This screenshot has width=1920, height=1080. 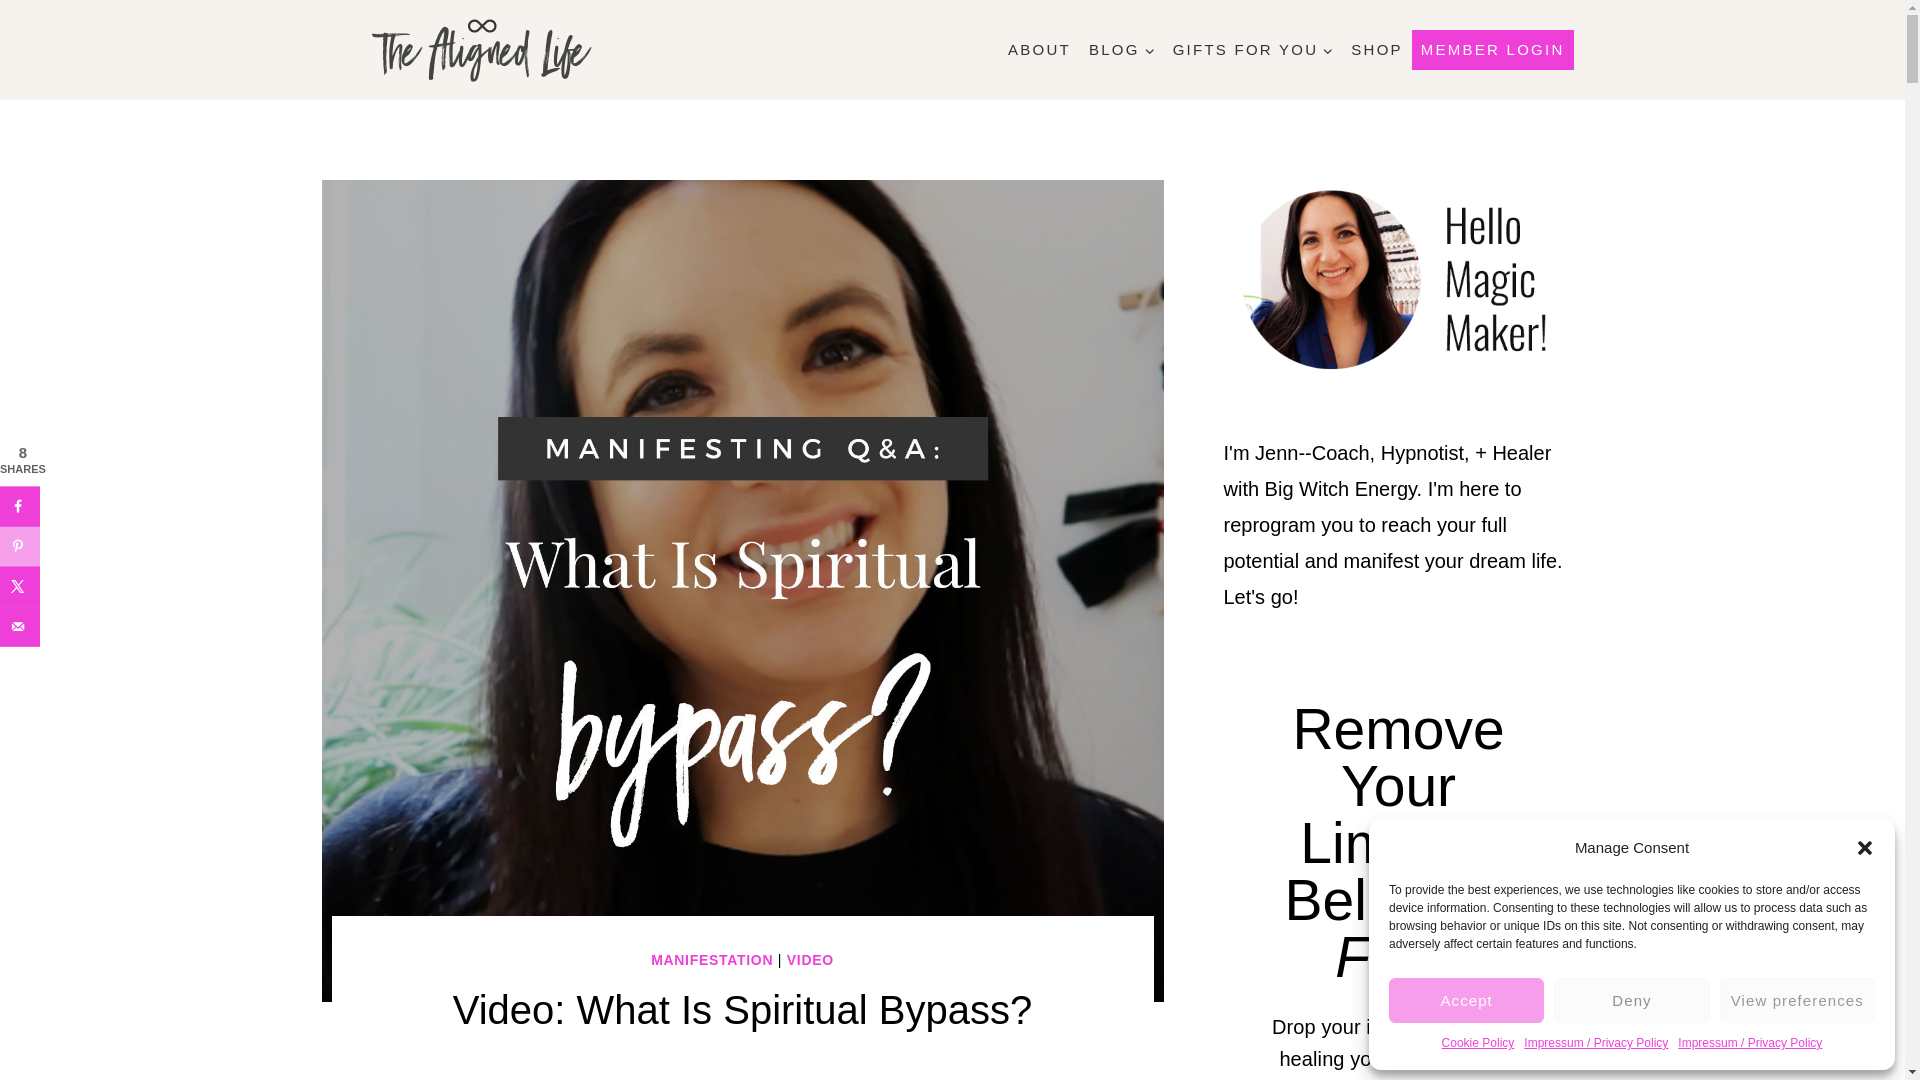 I want to click on MEMBER LOGIN, so click(x=1492, y=50).